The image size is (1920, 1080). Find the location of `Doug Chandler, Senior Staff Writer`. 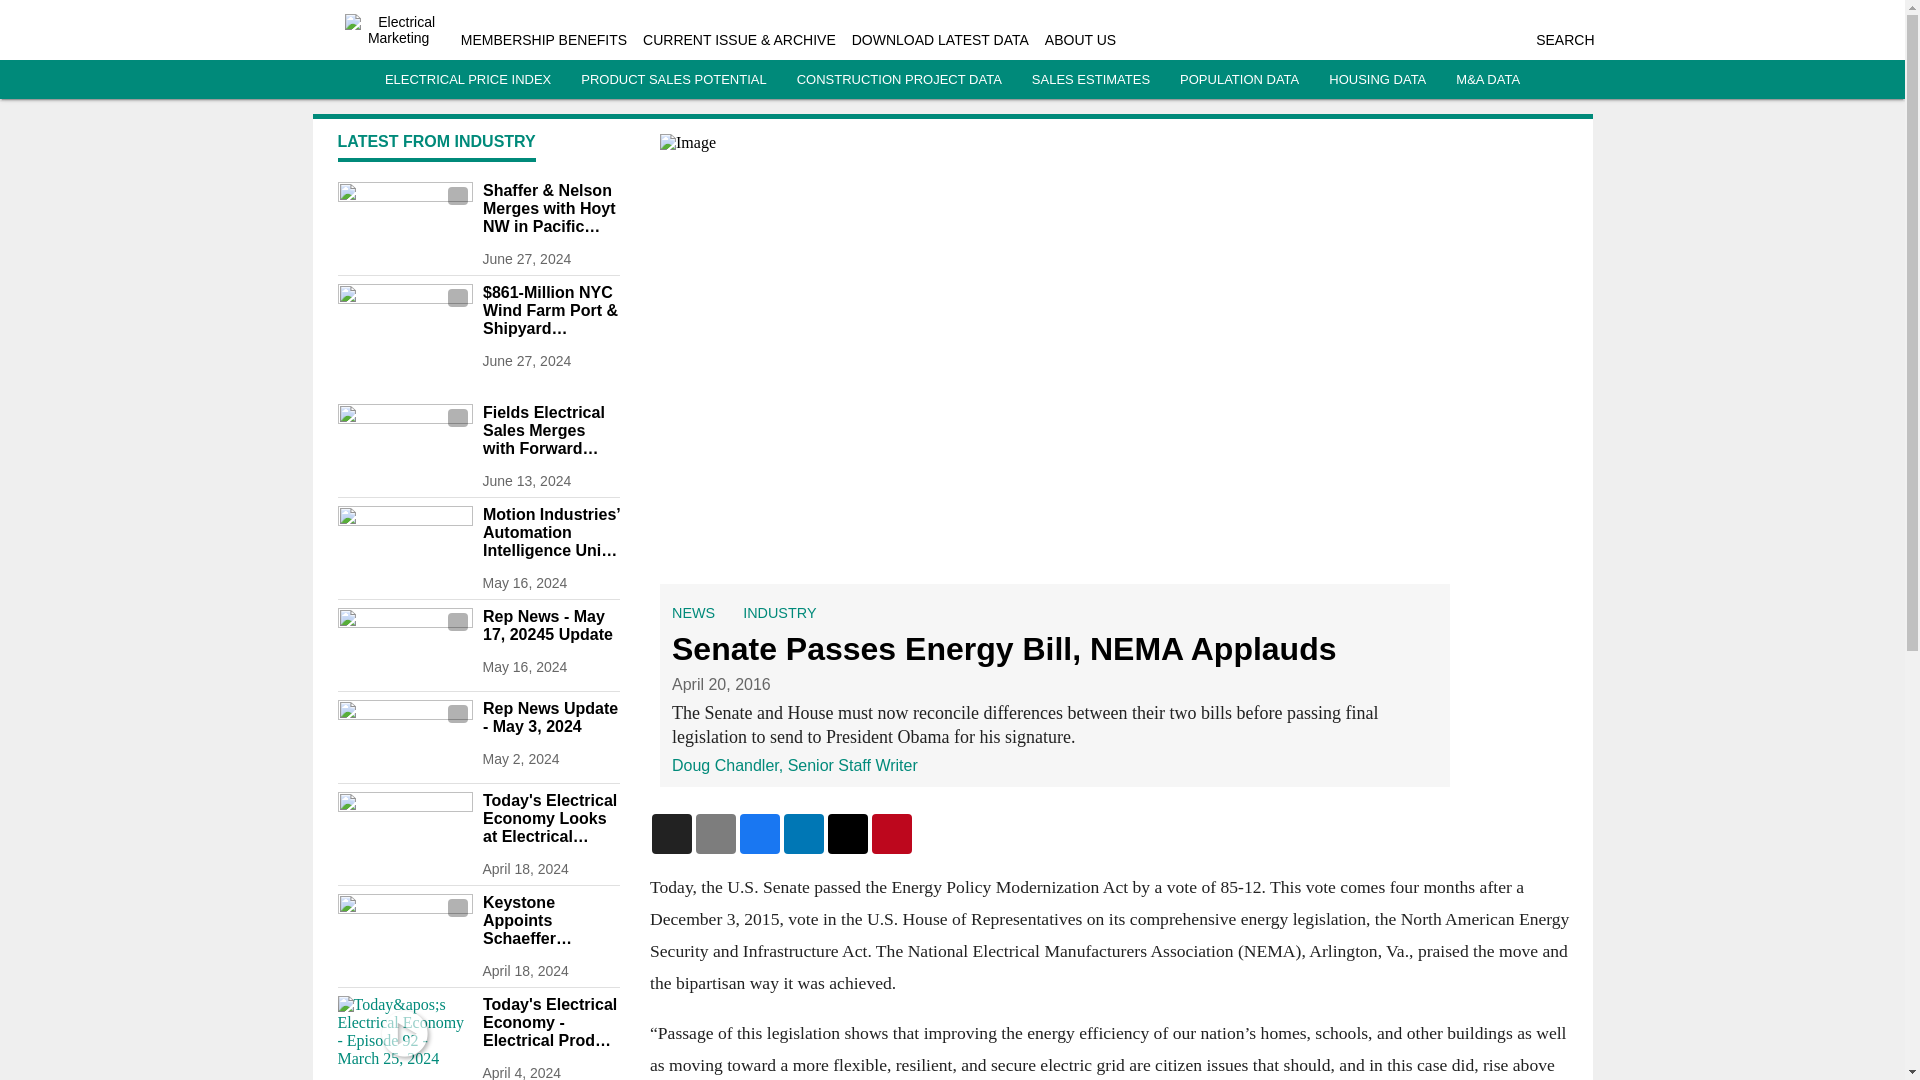

Doug Chandler, Senior Staff Writer is located at coordinates (794, 766).